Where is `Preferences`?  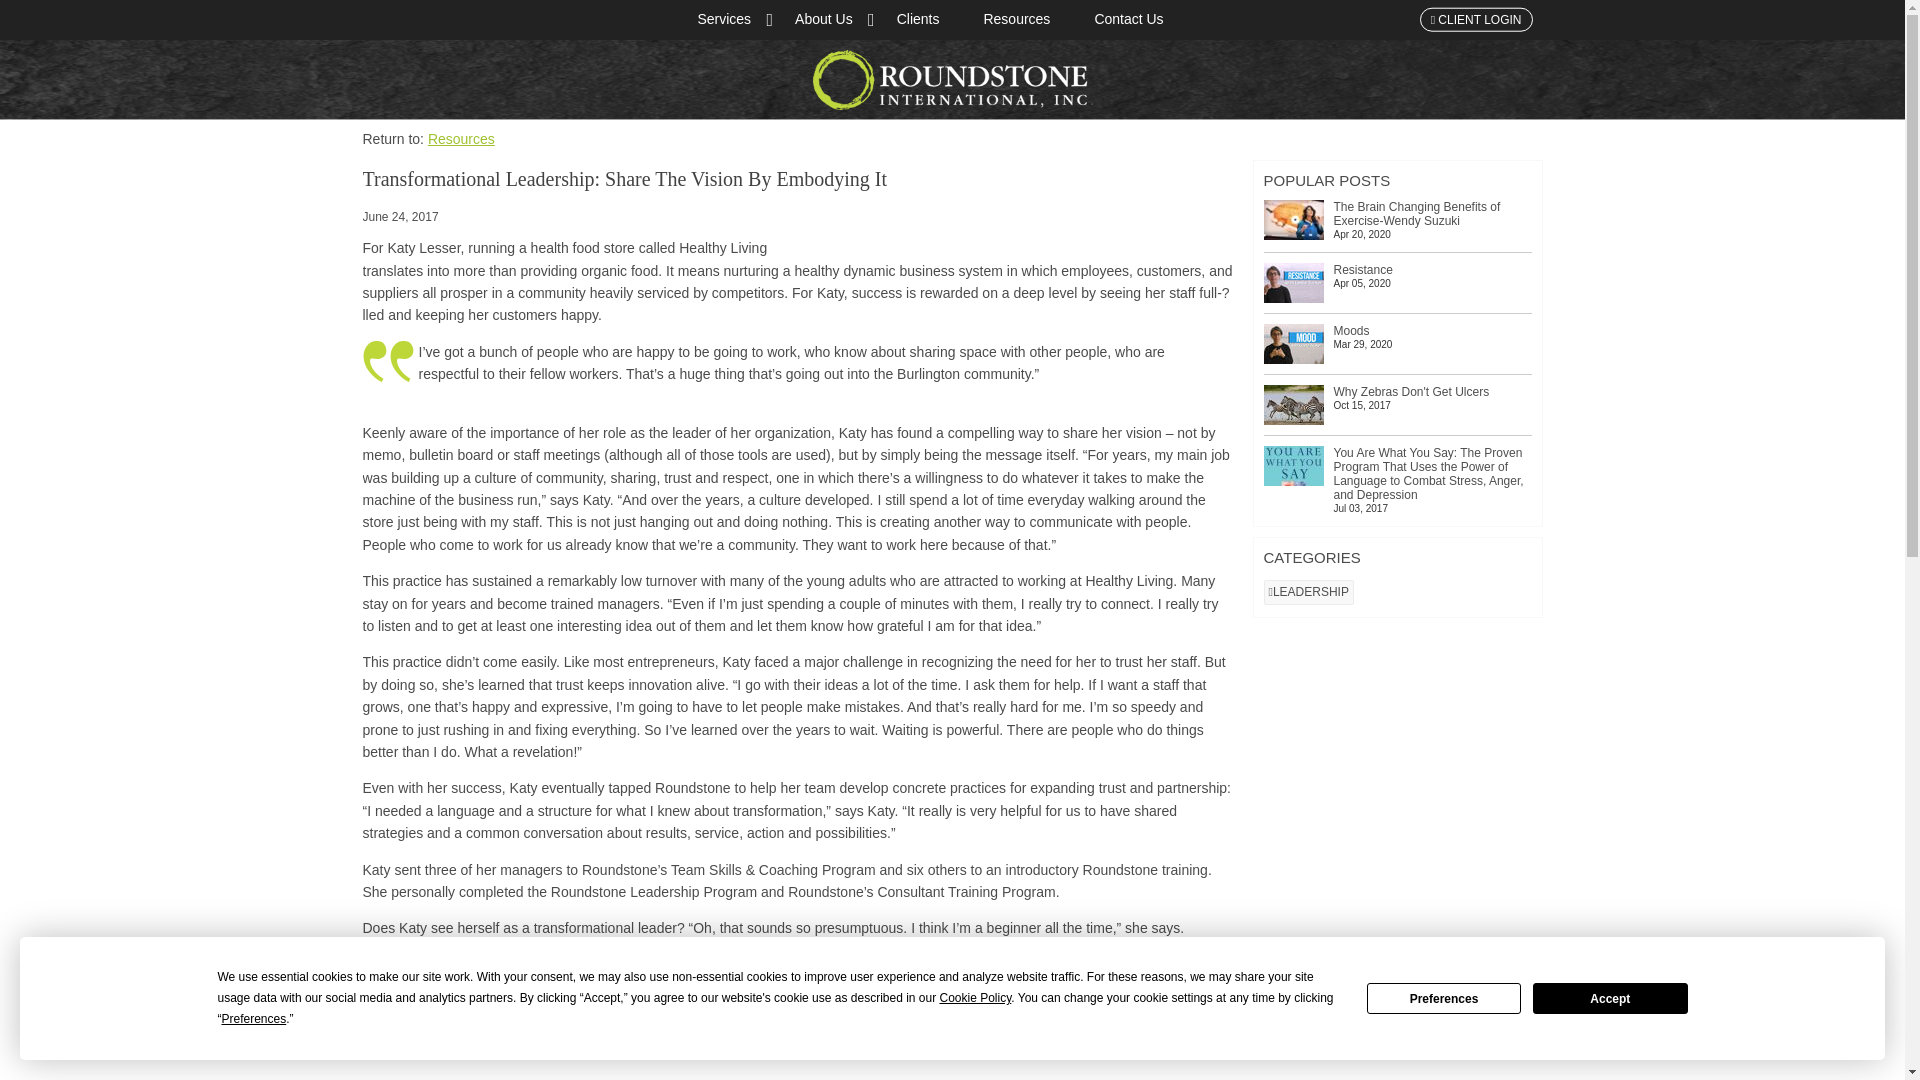
Preferences is located at coordinates (1444, 998).